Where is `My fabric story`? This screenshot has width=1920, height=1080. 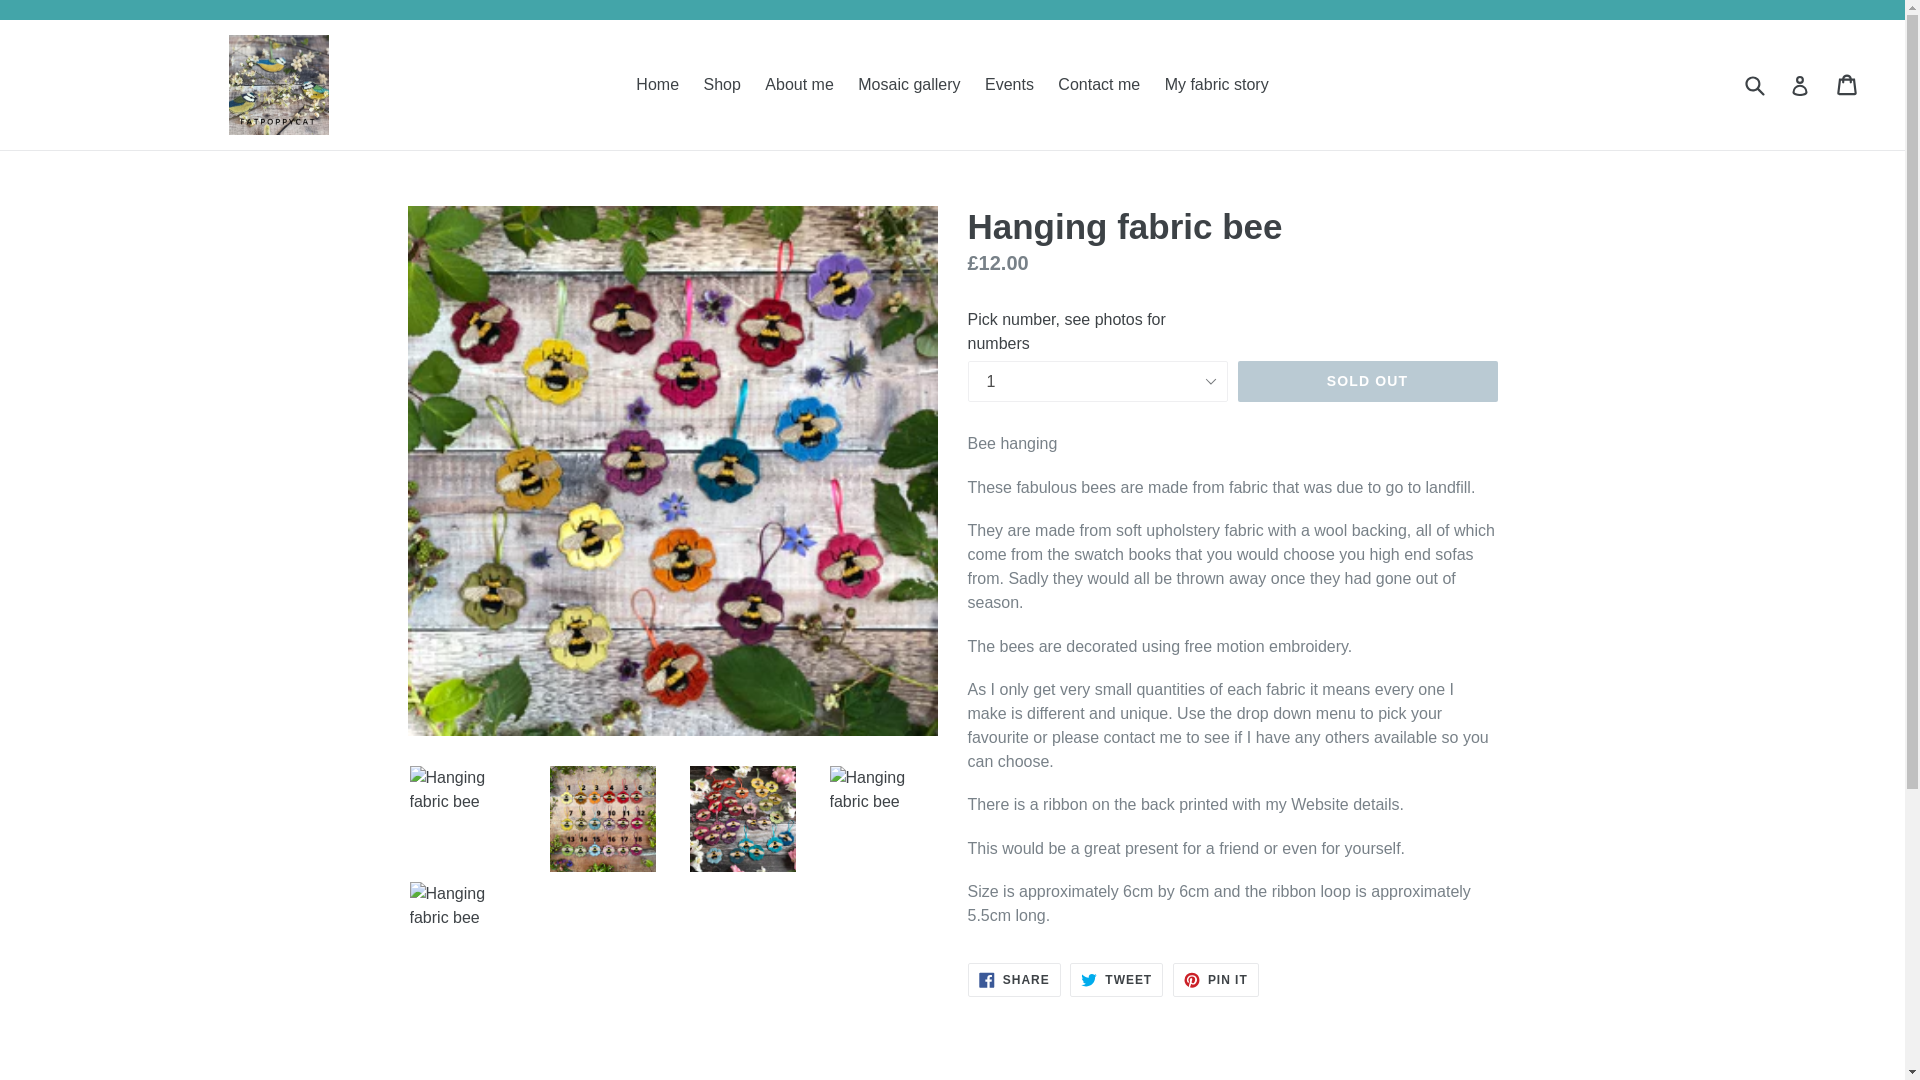
My fabric story is located at coordinates (1099, 85).